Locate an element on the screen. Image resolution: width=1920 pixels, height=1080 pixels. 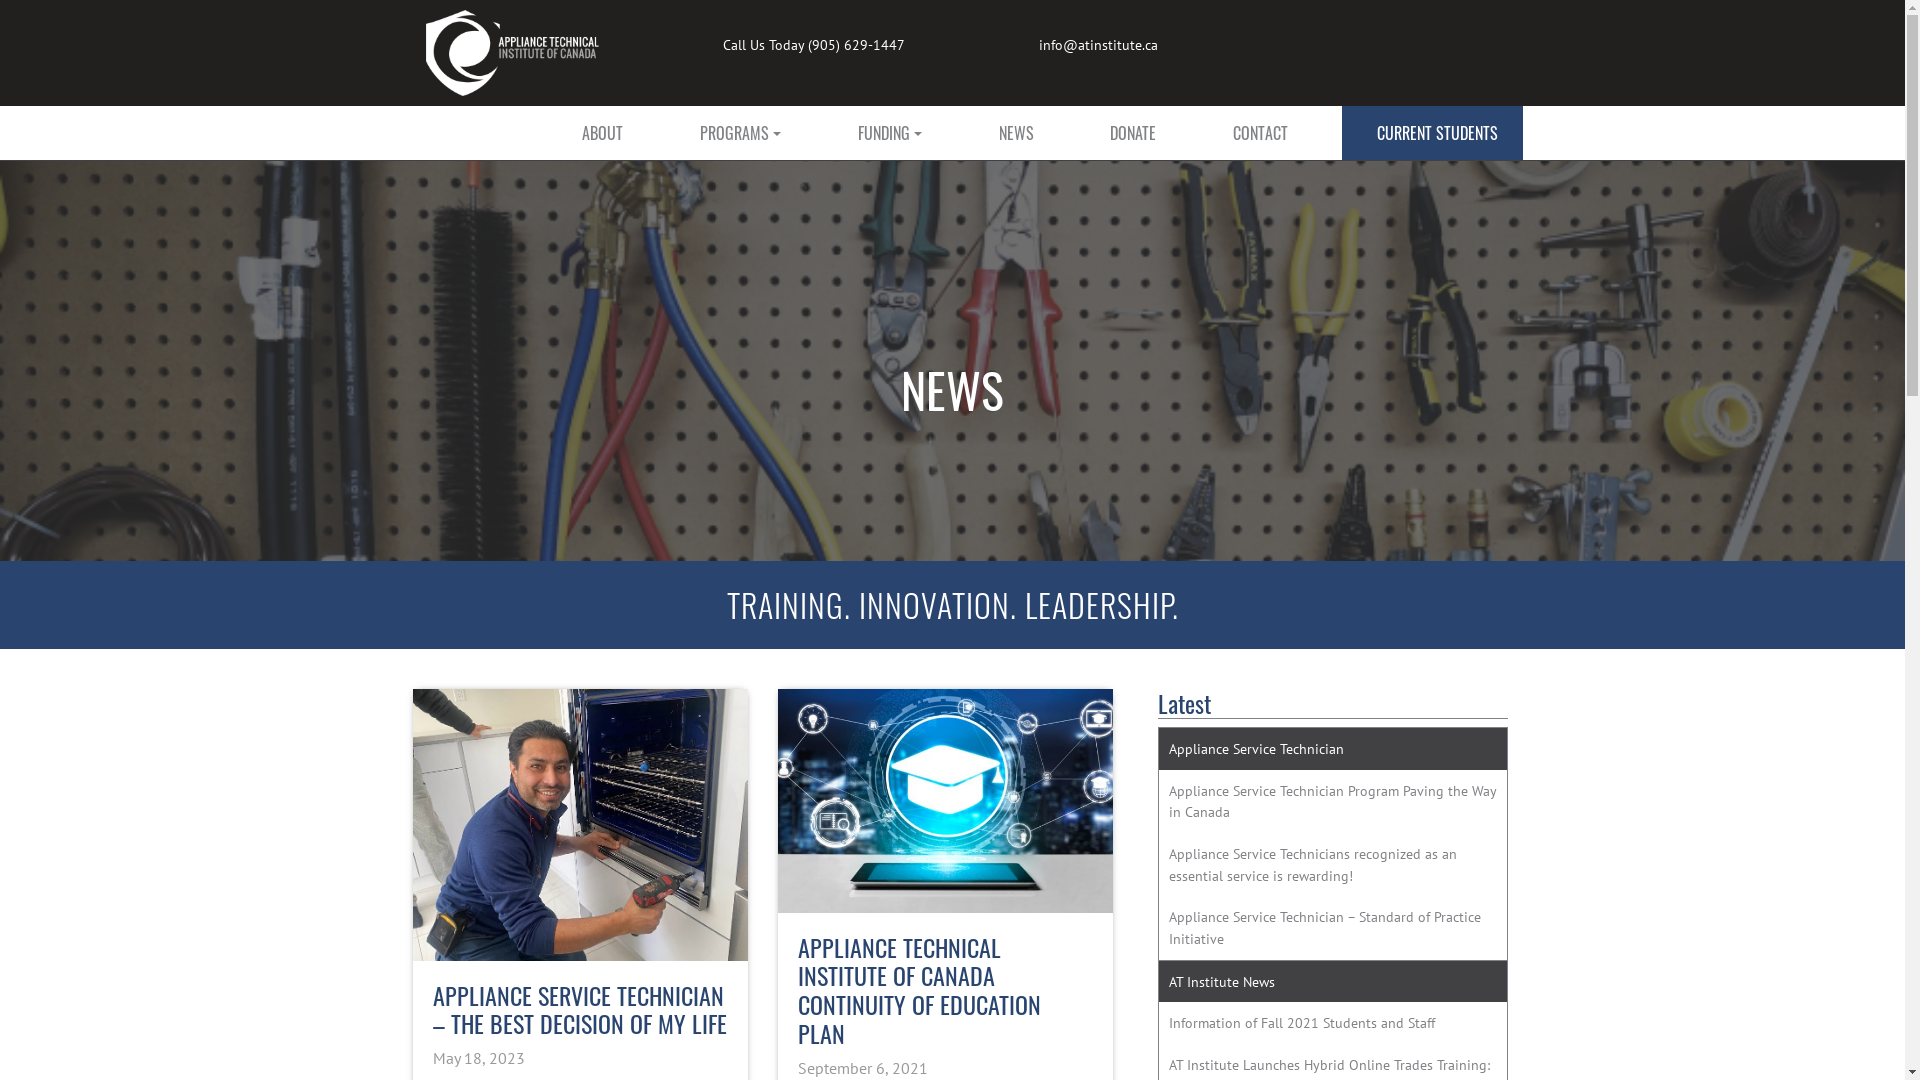
Appliance Service Technician is located at coordinates (1332, 748).